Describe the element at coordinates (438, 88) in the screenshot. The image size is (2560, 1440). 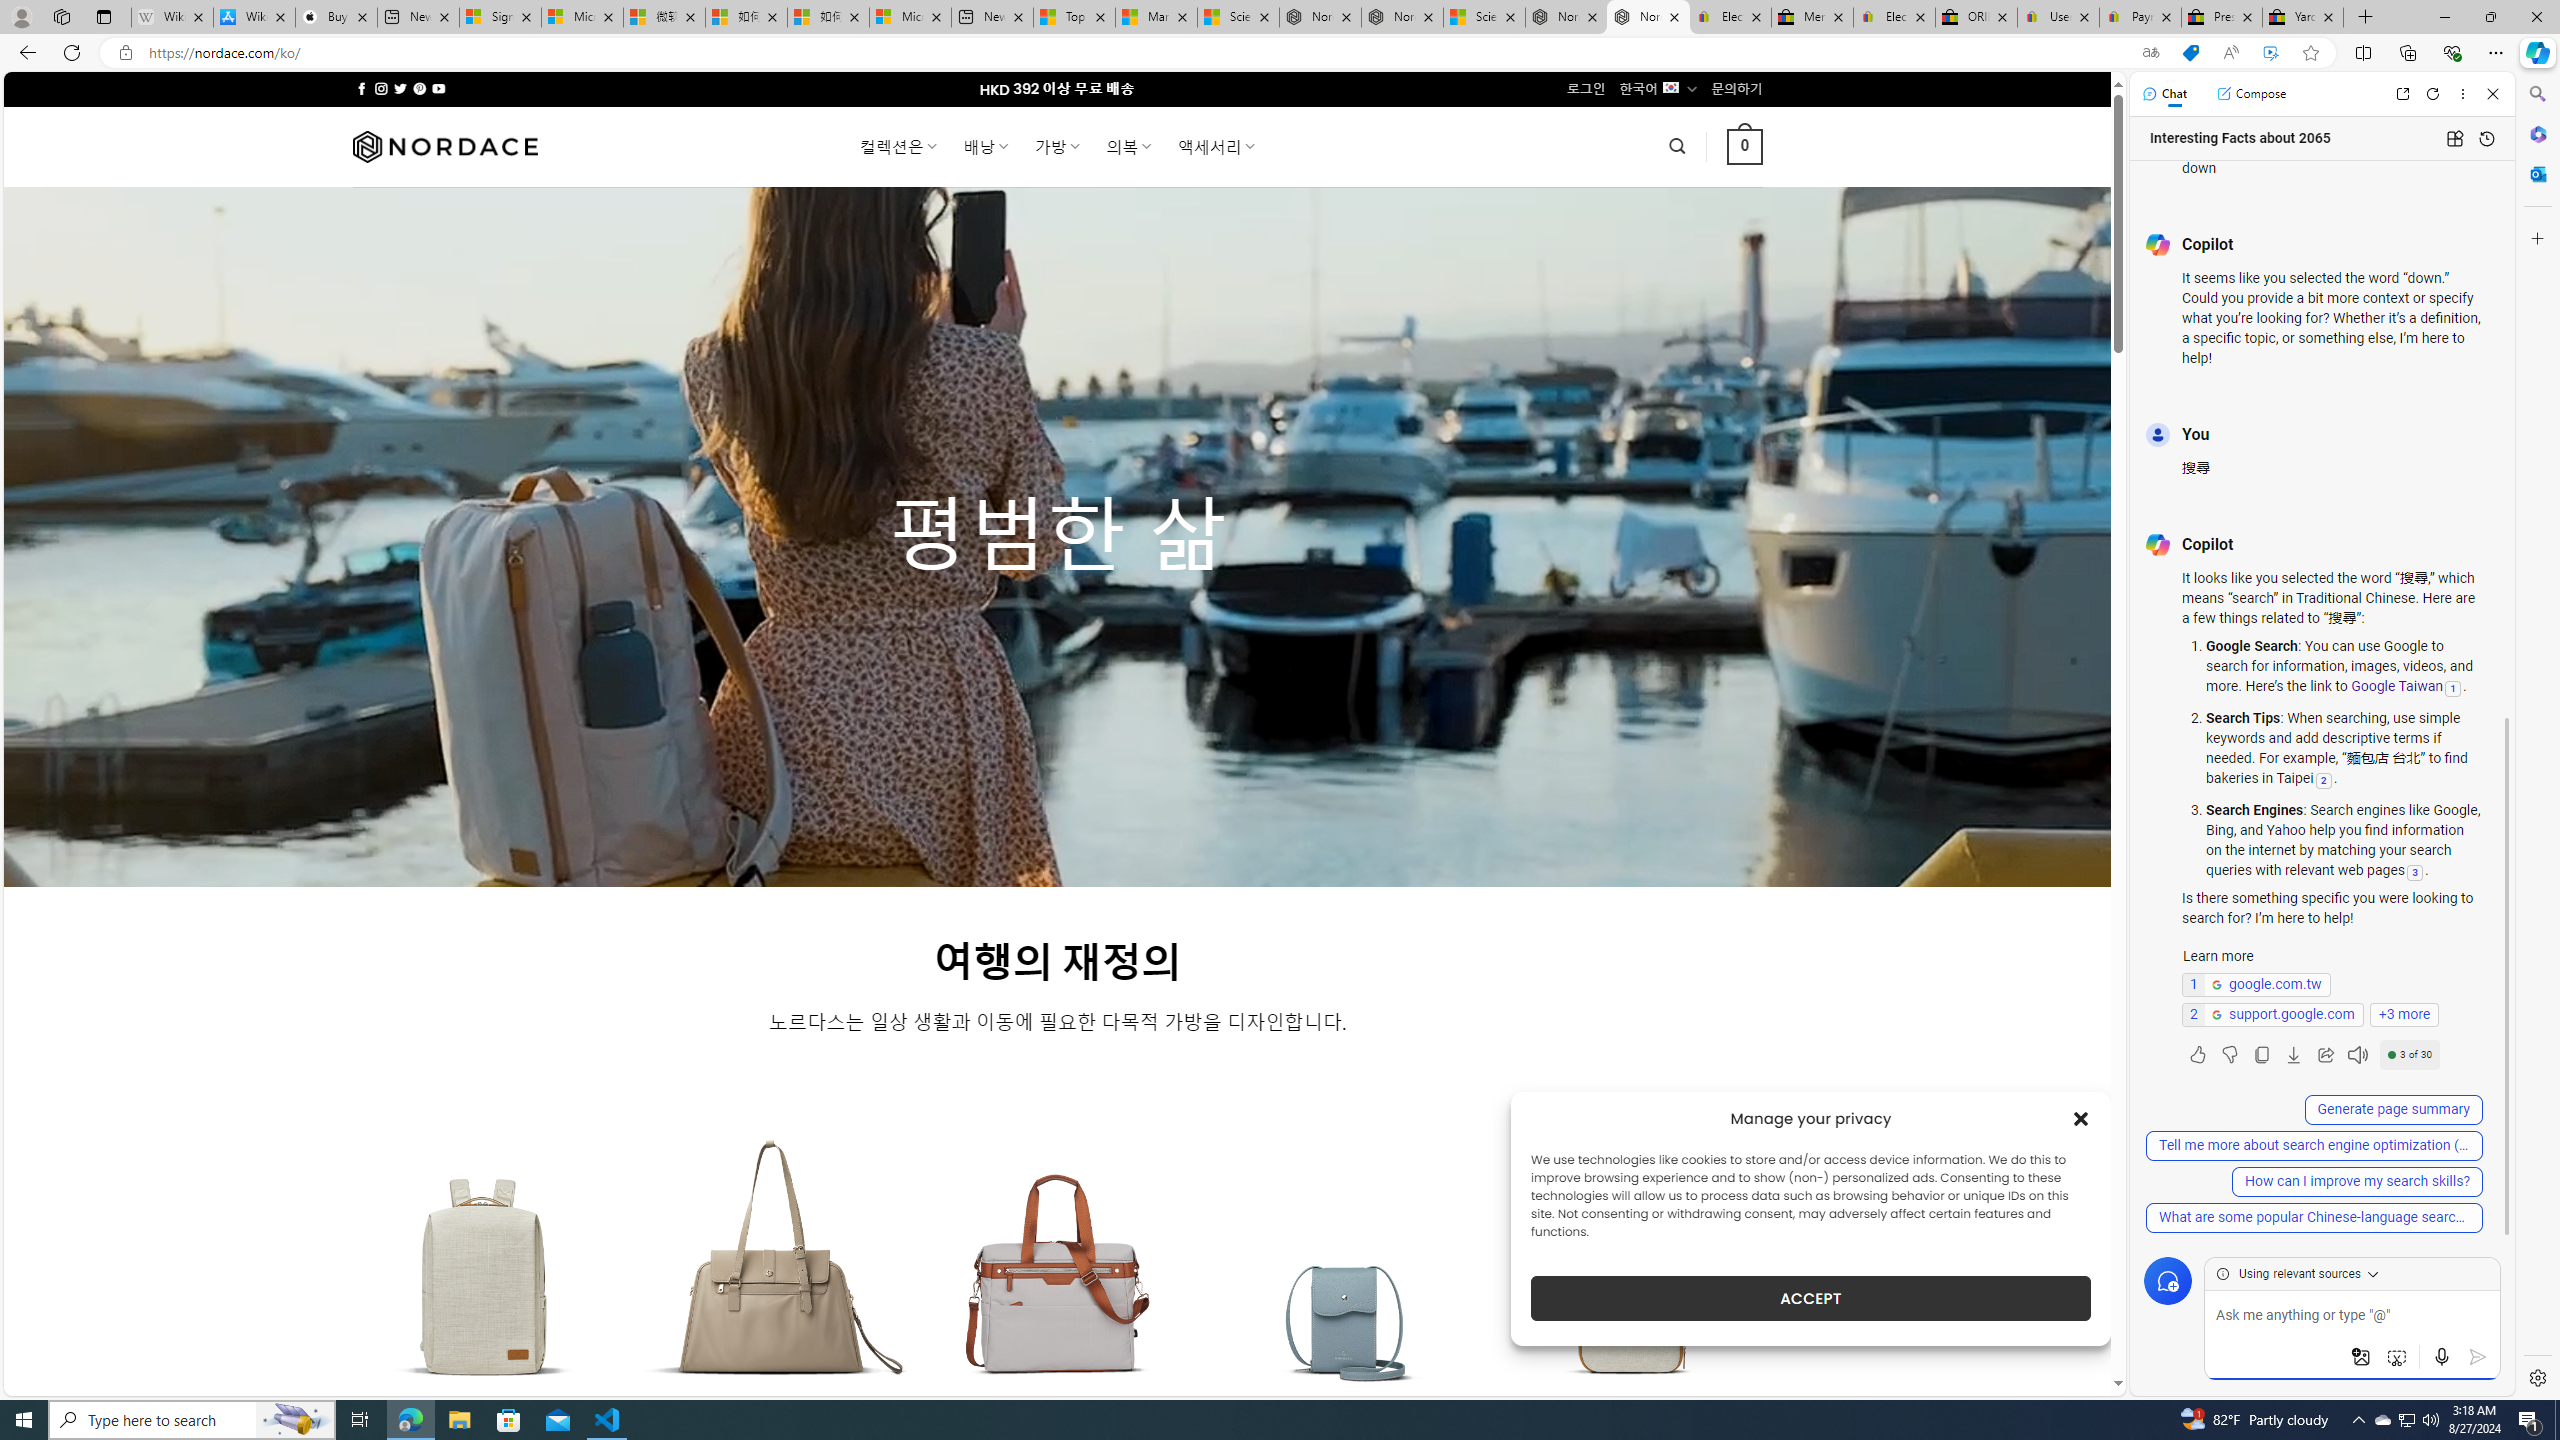
I see `Follow on YouTube` at that location.